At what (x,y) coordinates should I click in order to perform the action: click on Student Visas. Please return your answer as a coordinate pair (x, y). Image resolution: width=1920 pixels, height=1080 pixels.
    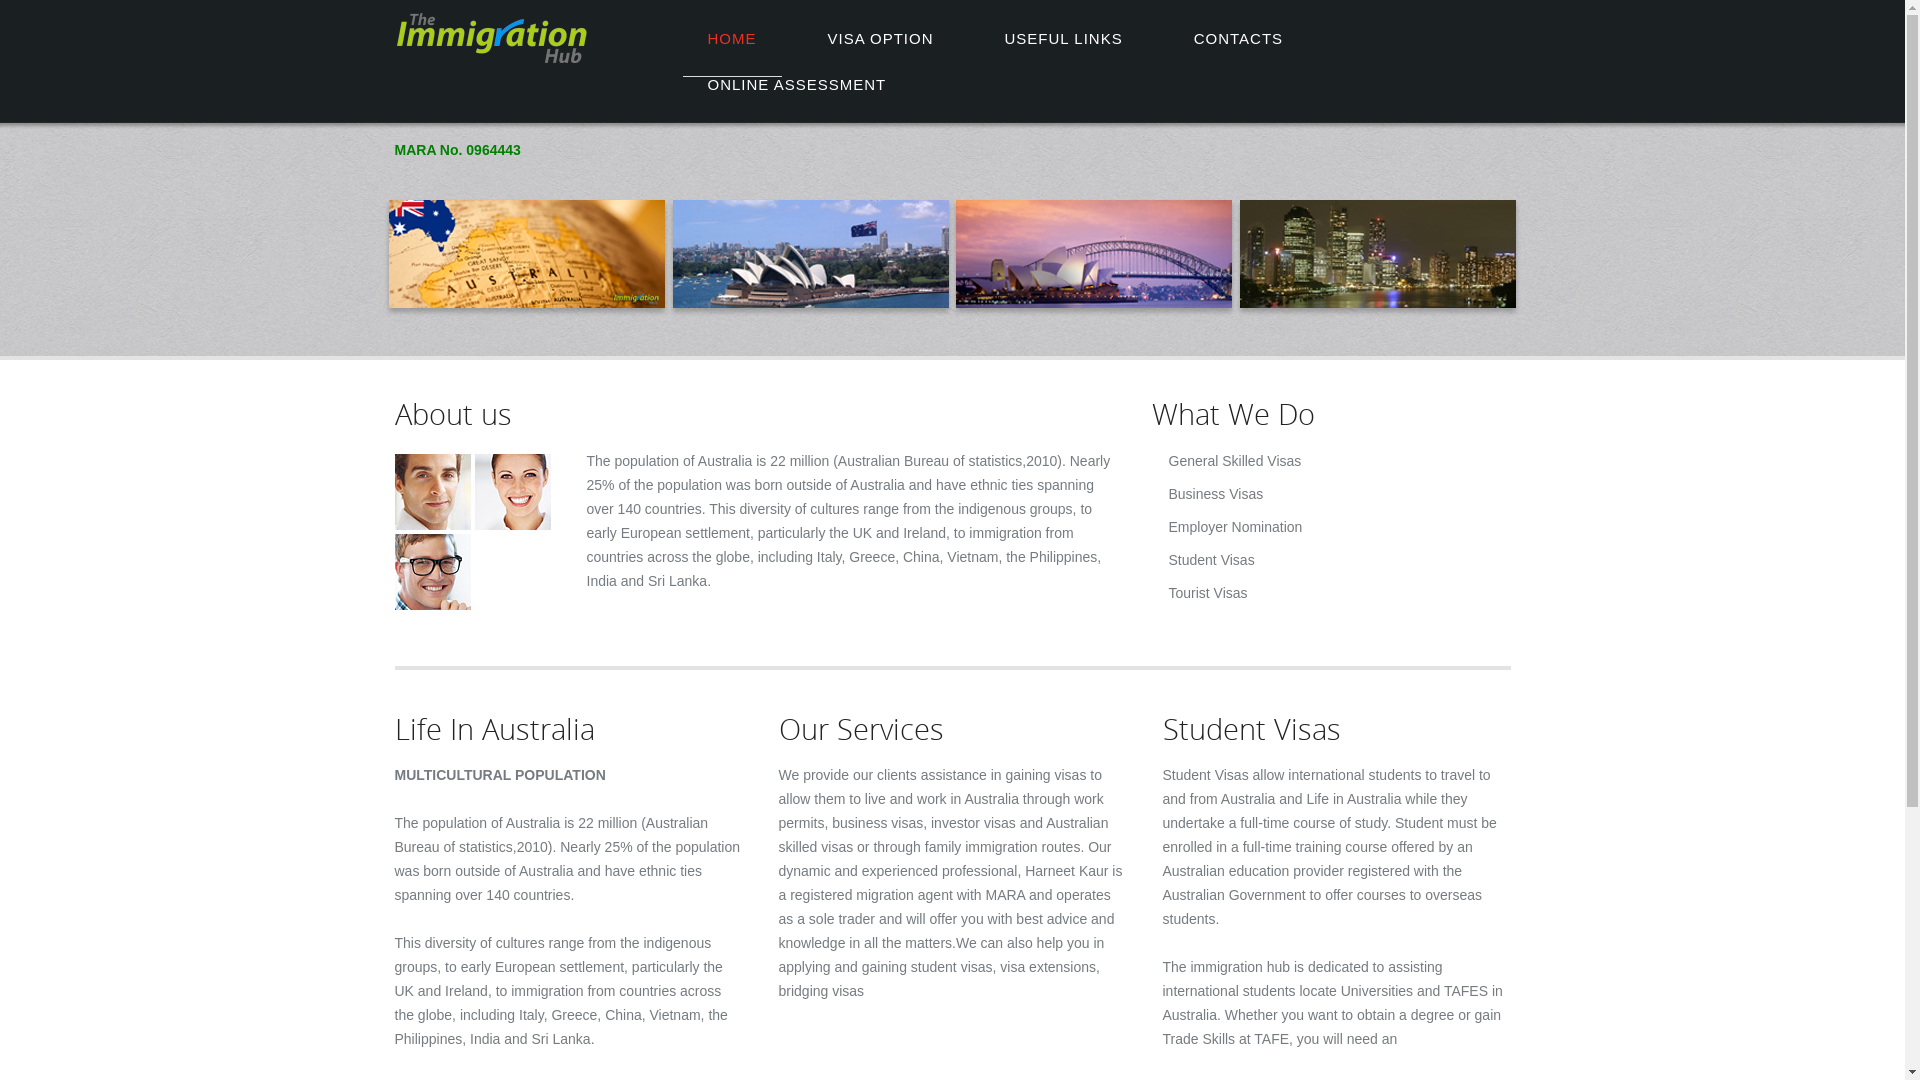
    Looking at the image, I should click on (1211, 560).